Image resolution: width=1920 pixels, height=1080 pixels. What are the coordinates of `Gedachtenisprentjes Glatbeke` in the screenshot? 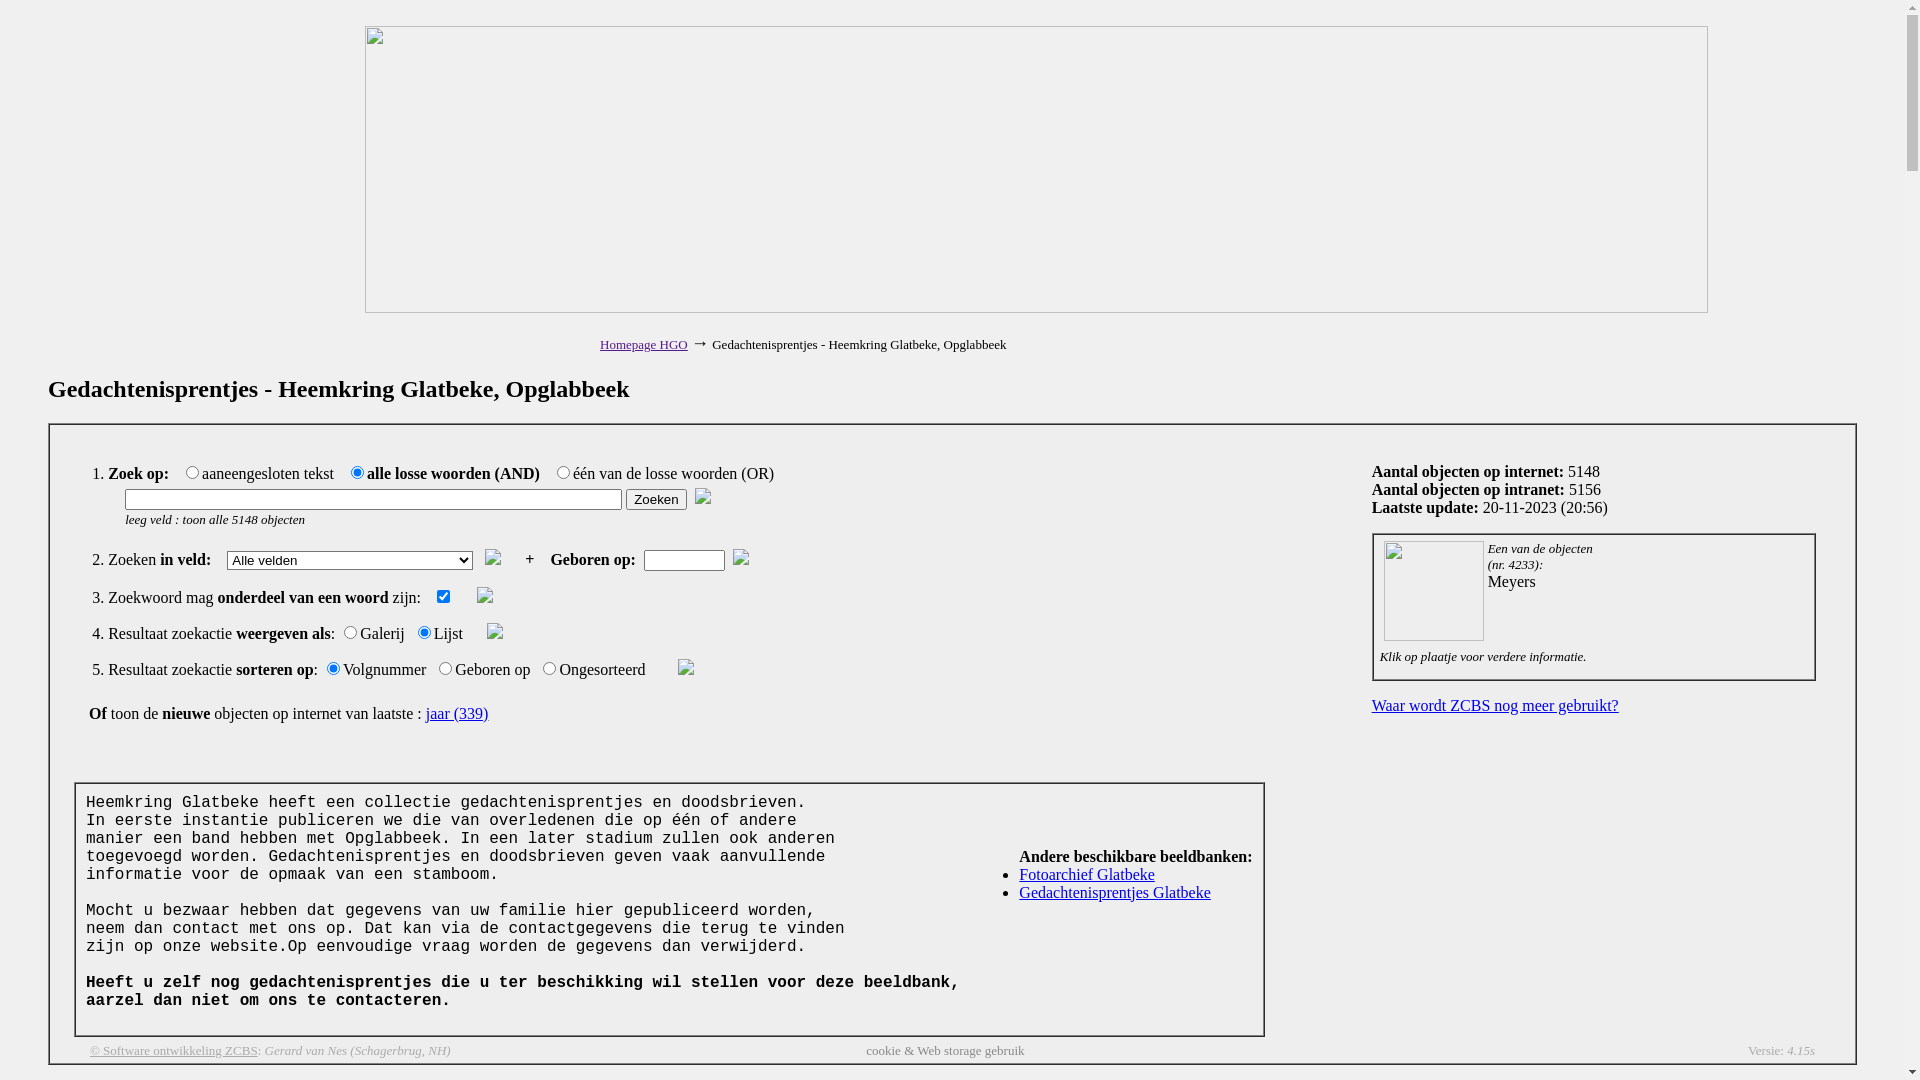 It's located at (1114, 892).